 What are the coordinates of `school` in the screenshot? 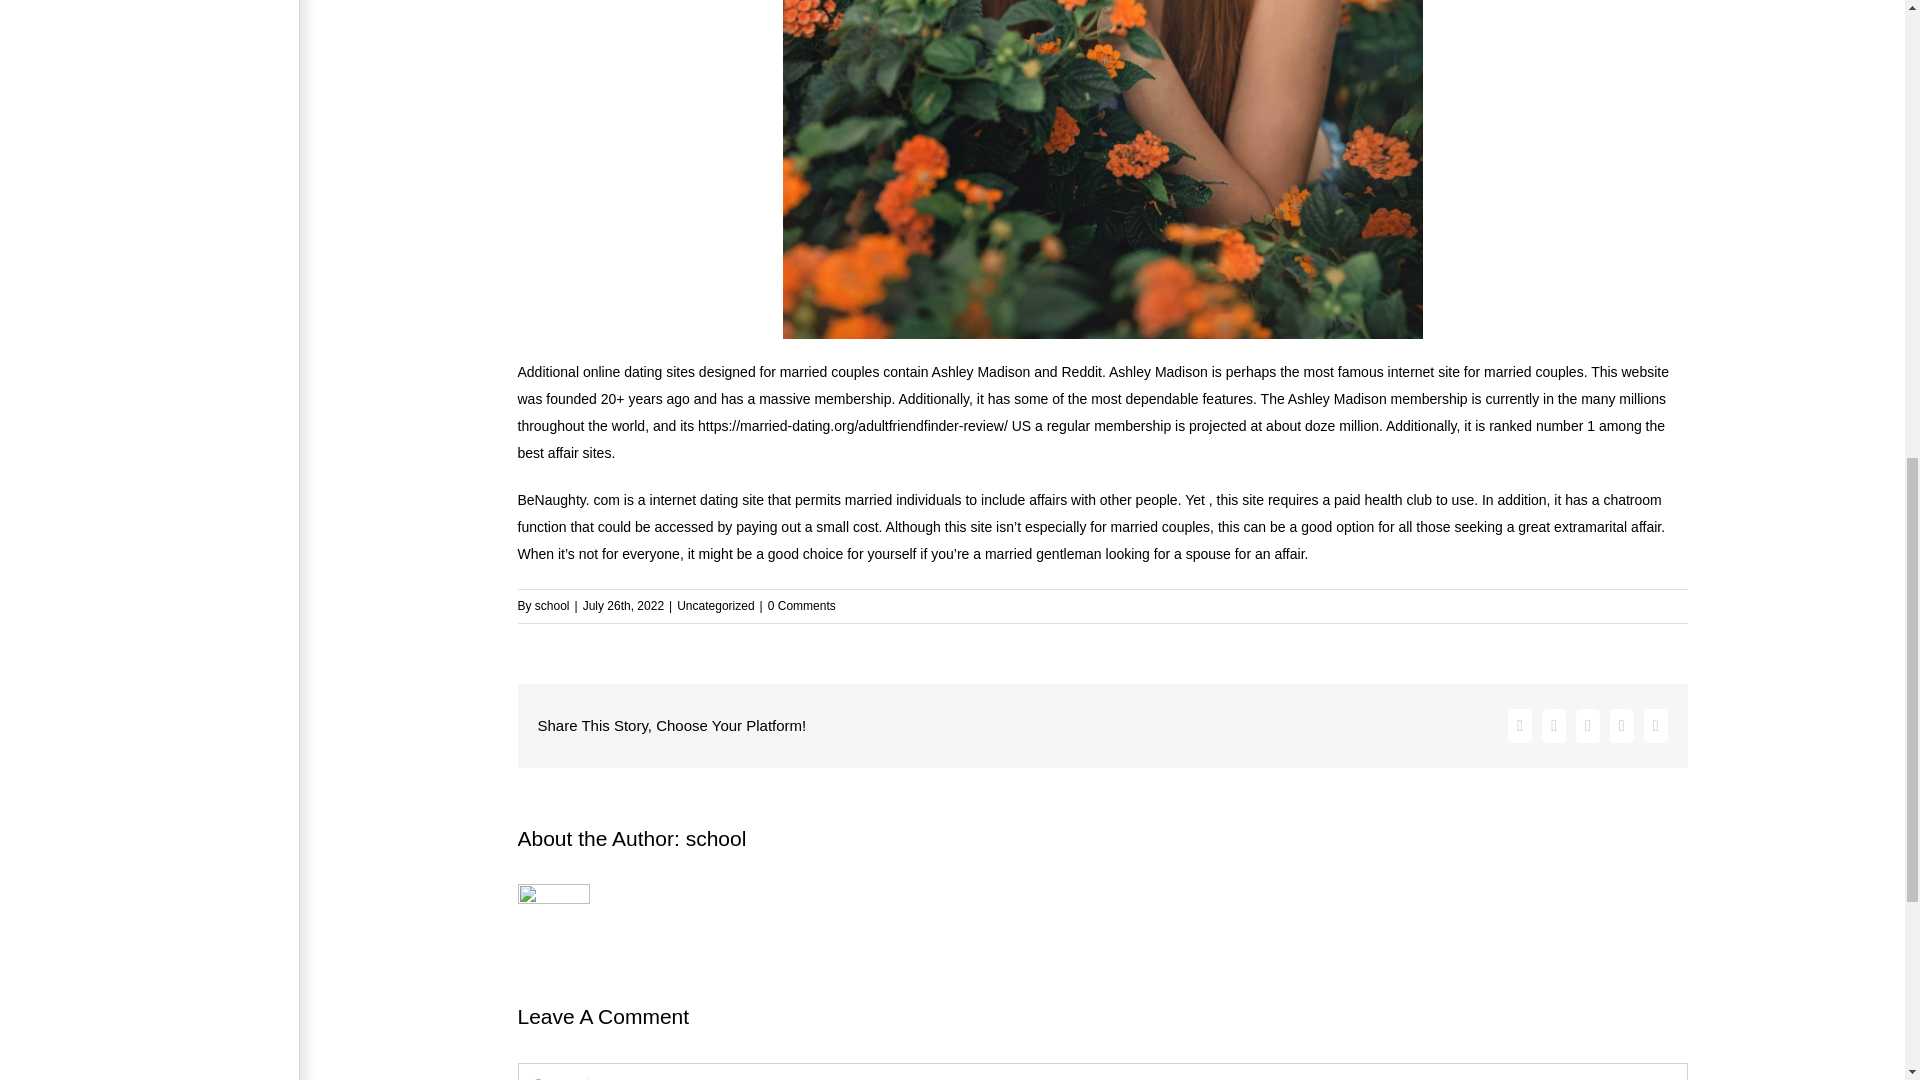 It's located at (552, 605).